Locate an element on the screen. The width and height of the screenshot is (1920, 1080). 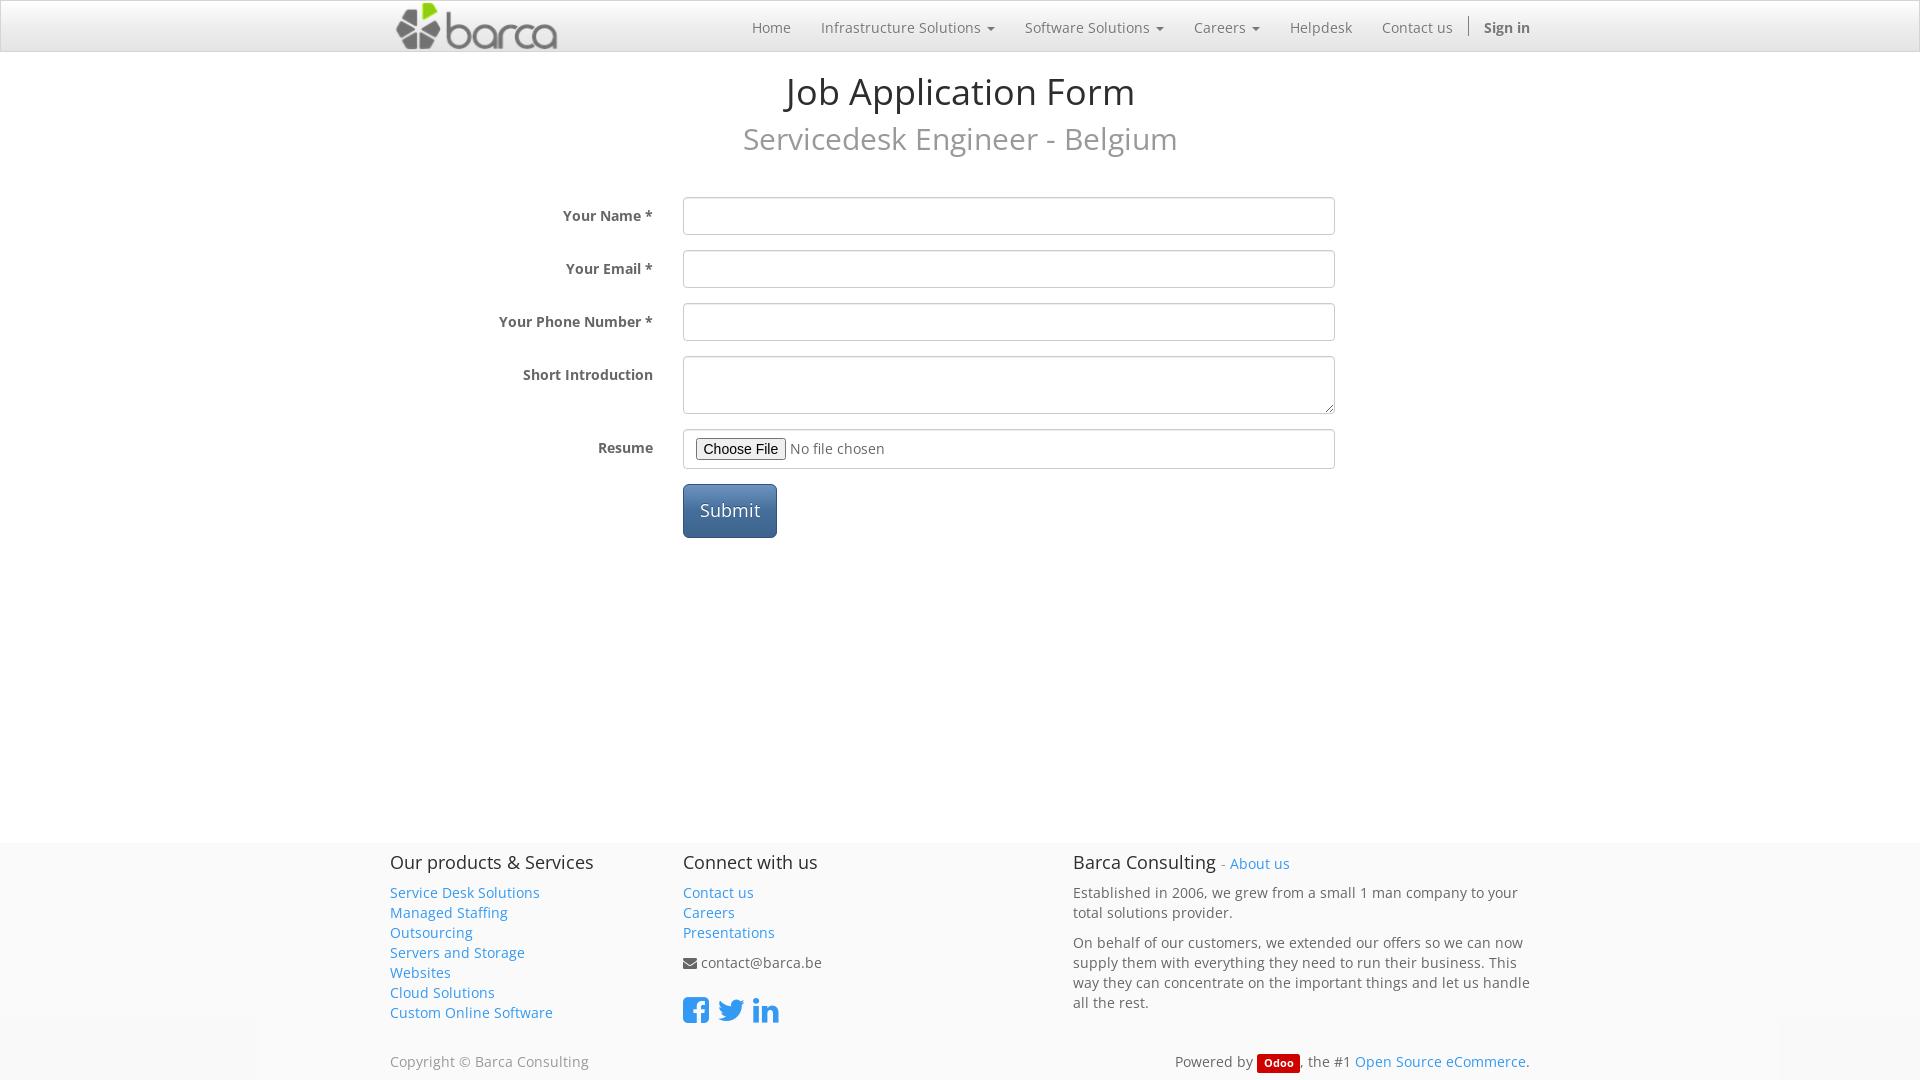
Managed Staffing is located at coordinates (449, 912).